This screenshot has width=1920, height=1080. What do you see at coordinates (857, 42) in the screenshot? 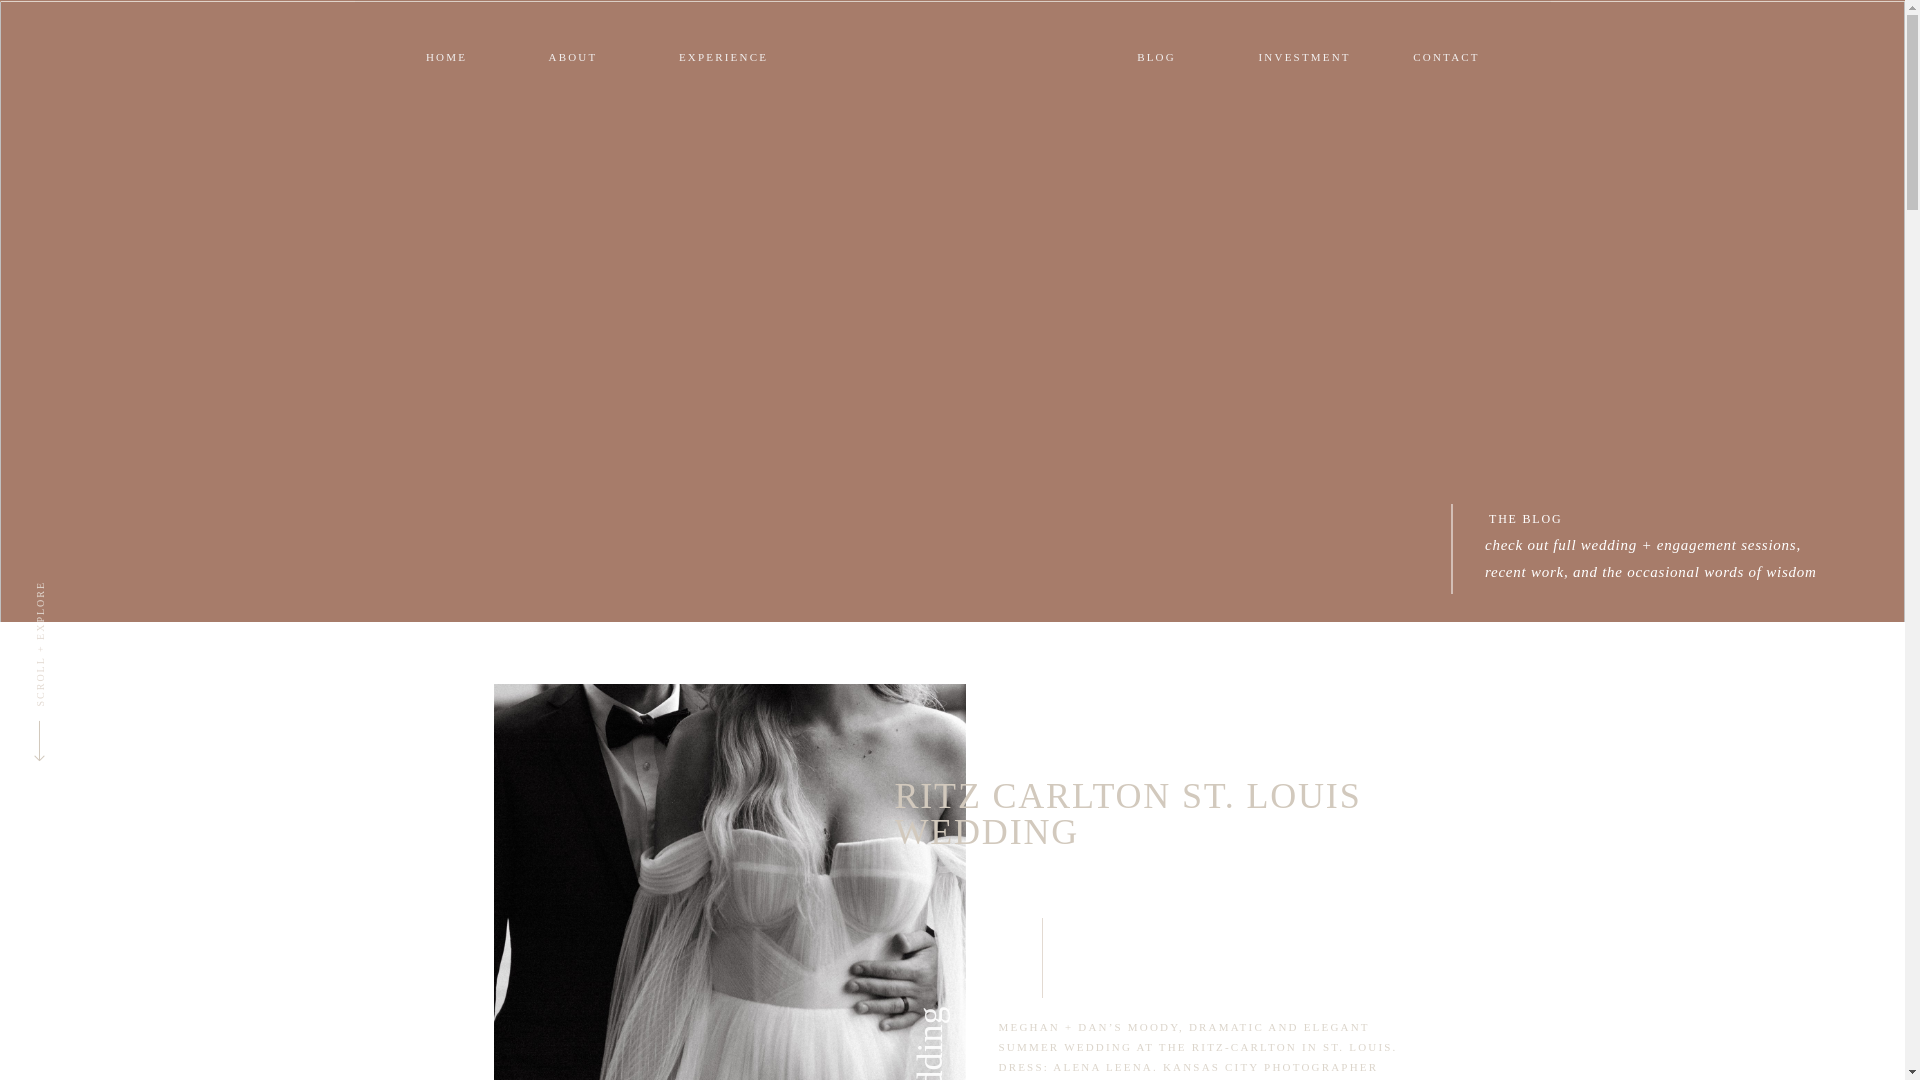
I see `EXPERIENCE` at bounding box center [857, 42].